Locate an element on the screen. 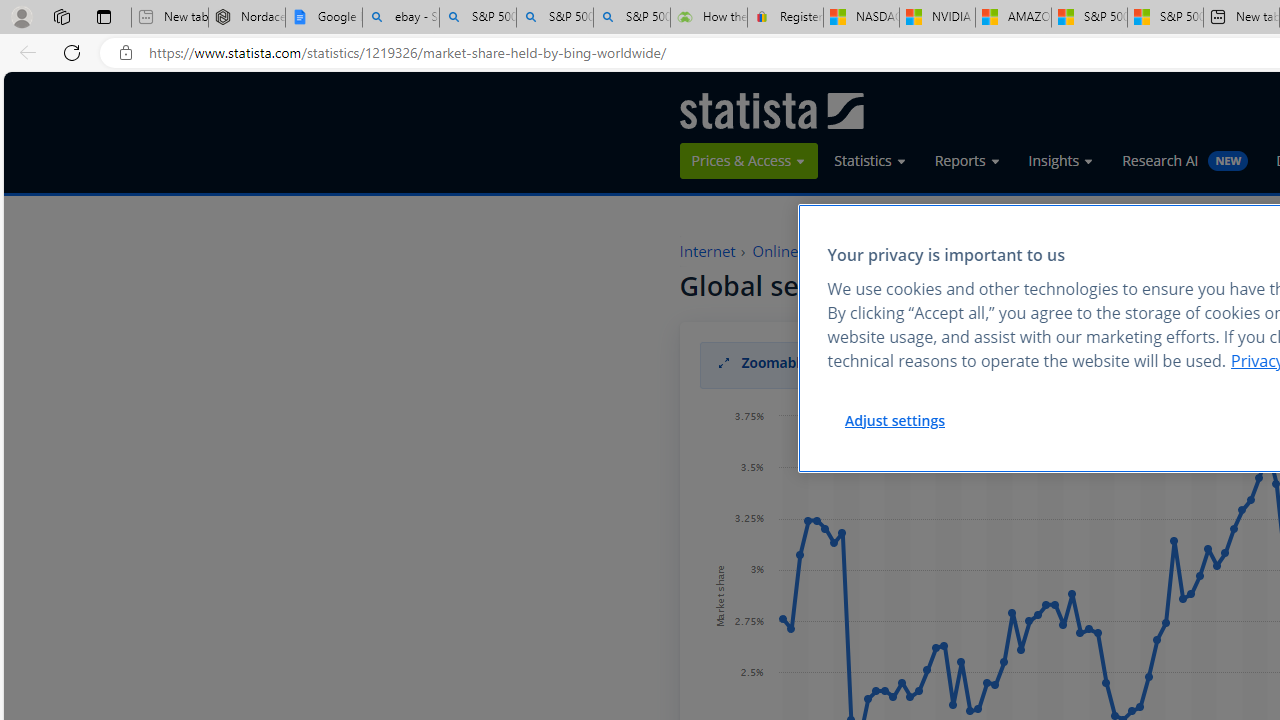 The image size is (1280, 720). Statista Homepage is located at coordinates (771, 110).